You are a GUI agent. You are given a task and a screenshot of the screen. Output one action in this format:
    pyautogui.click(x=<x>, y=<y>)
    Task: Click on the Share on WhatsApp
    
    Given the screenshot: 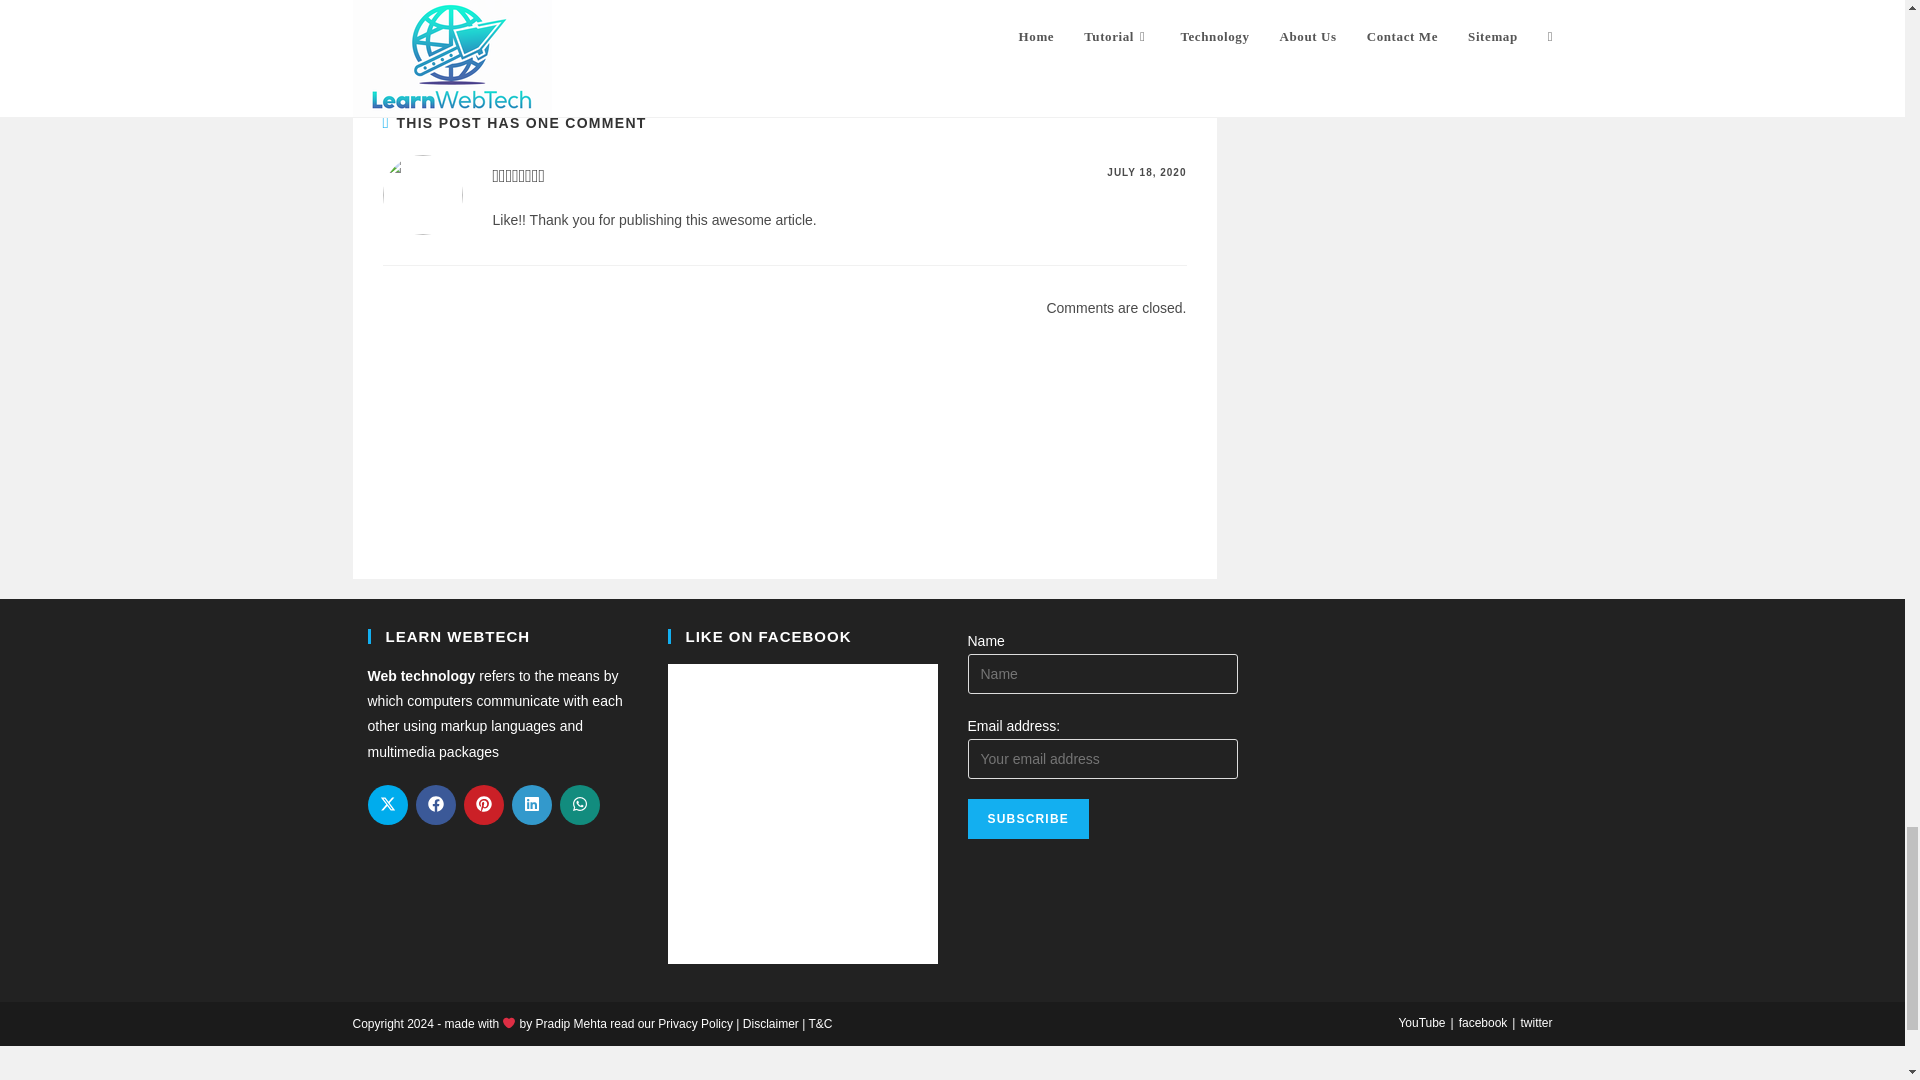 What is the action you would take?
    pyautogui.click(x=580, y=805)
    